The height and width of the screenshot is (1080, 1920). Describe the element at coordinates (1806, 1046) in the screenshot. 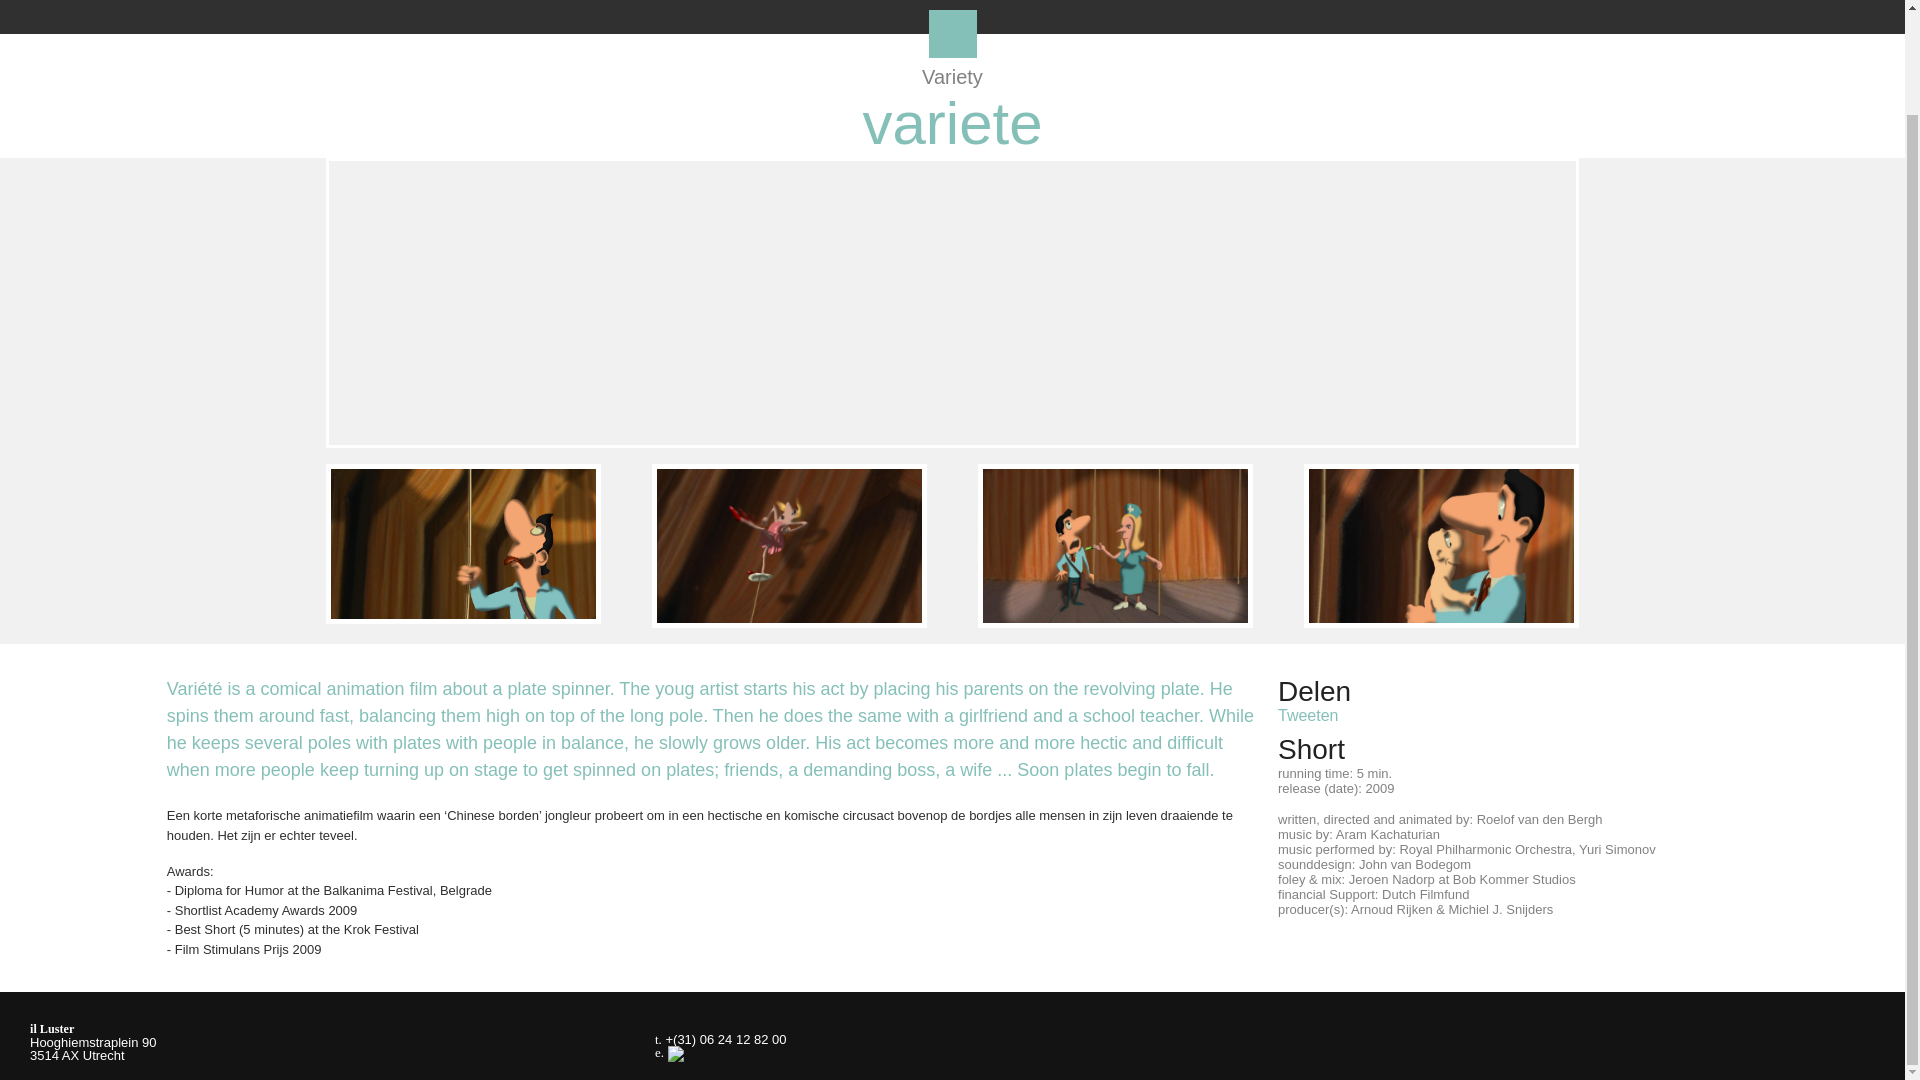

I see `Instagram` at that location.